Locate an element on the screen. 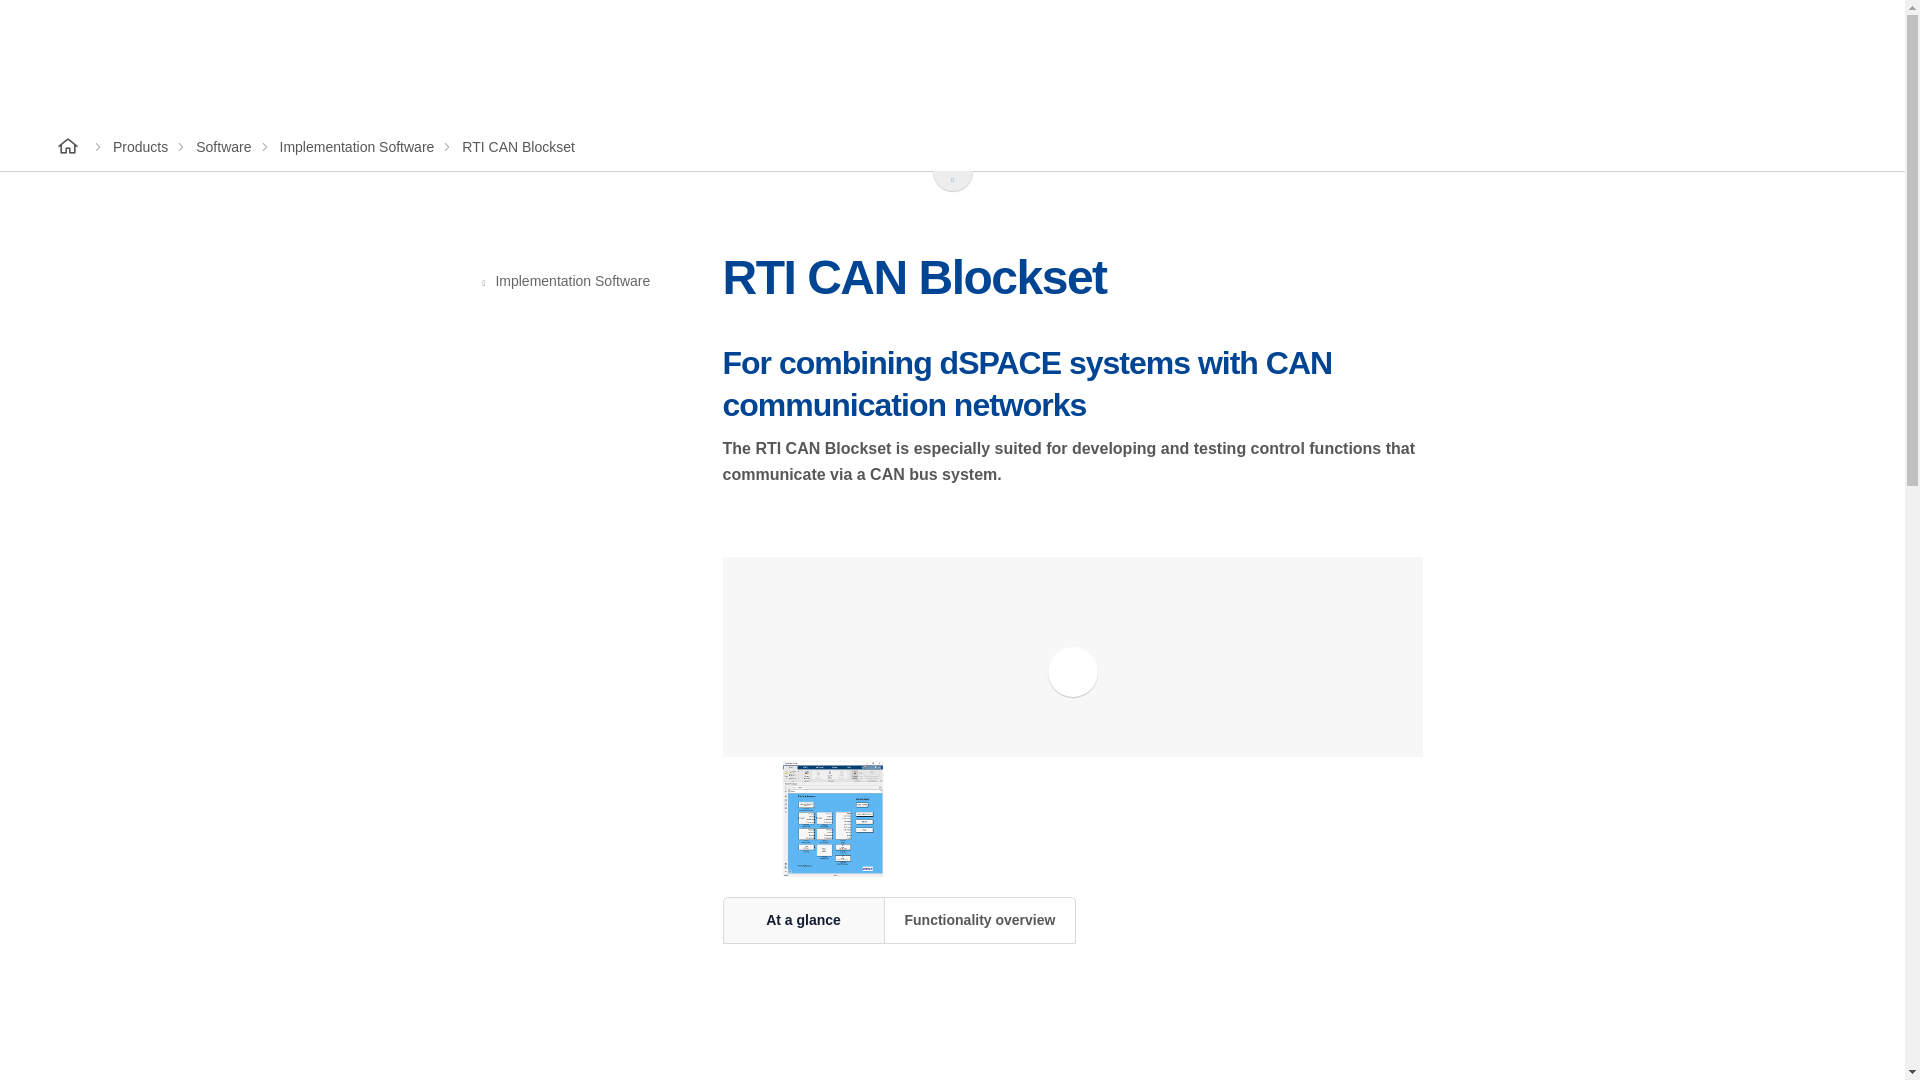 This screenshot has width=1920, height=1080. Software is located at coordinates (223, 147).